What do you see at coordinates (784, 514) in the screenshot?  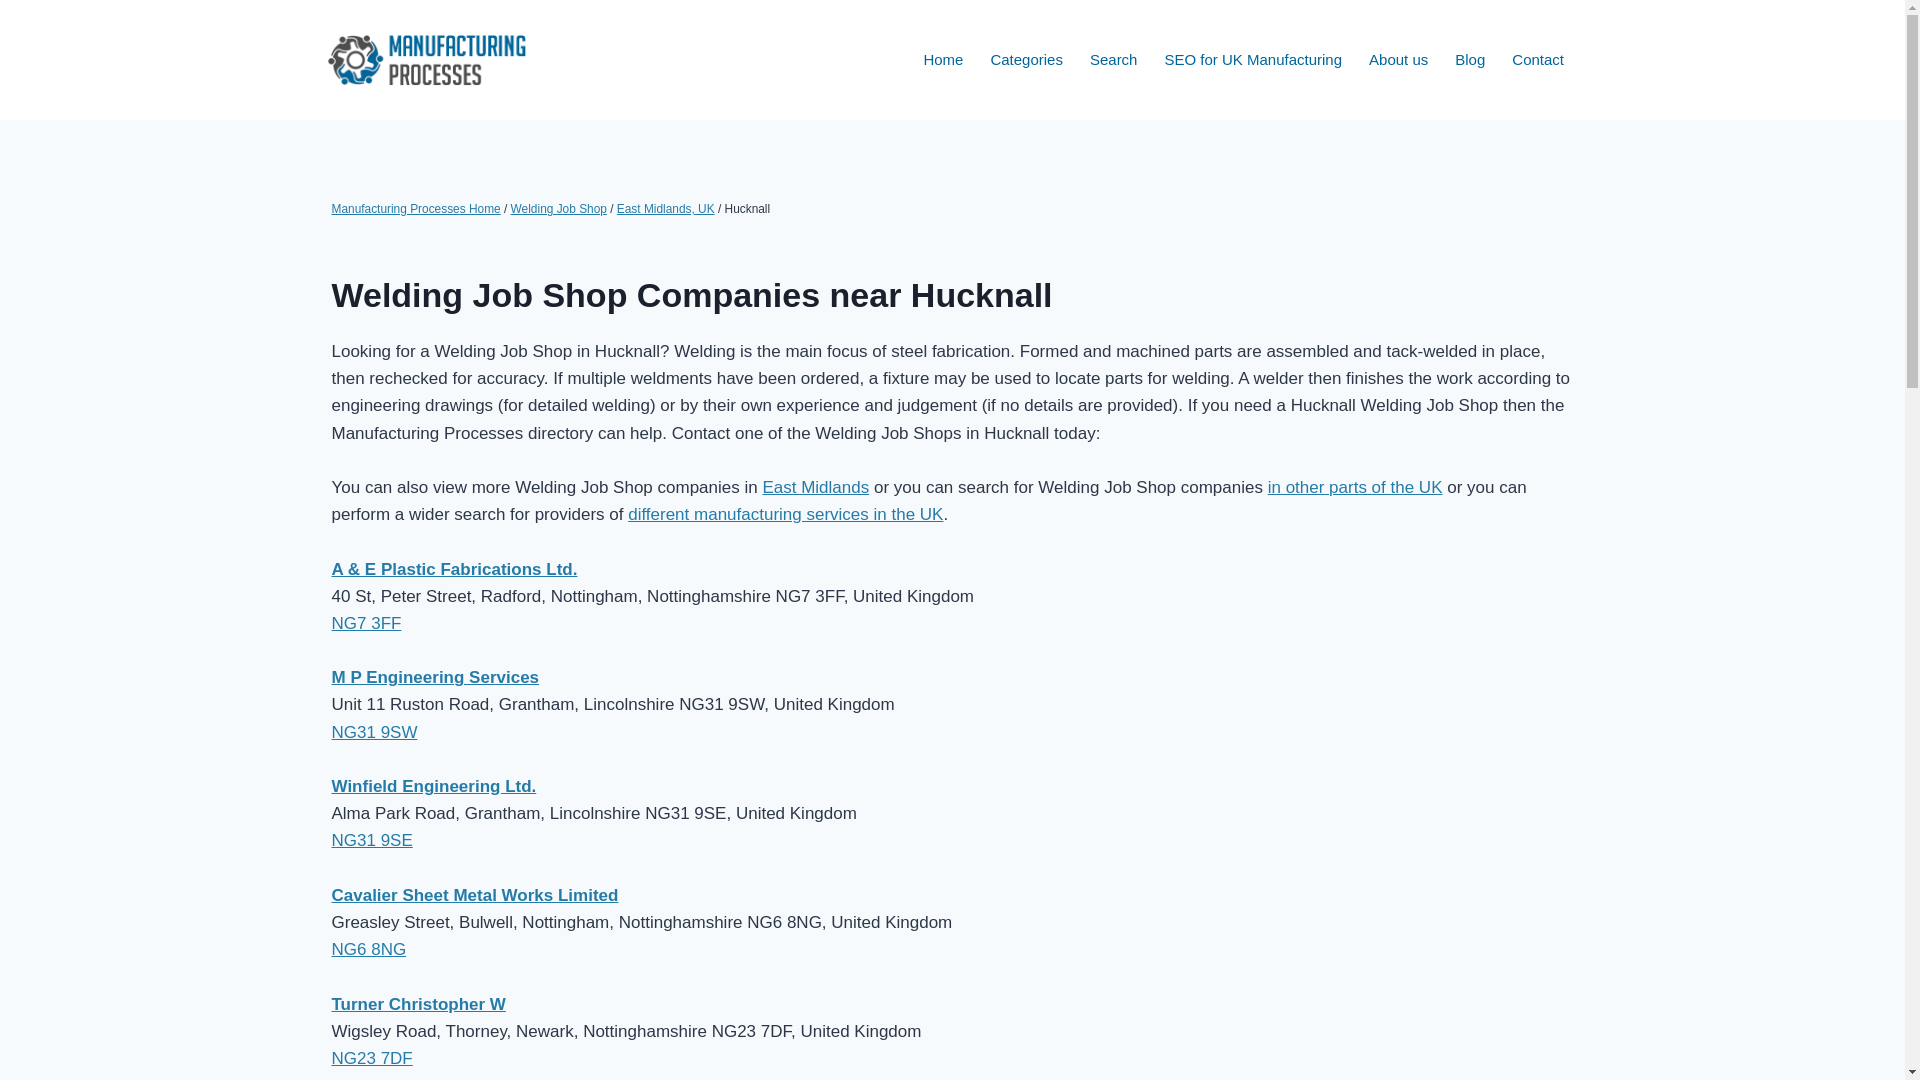 I see `different manufacturing services in the UK` at bounding box center [784, 514].